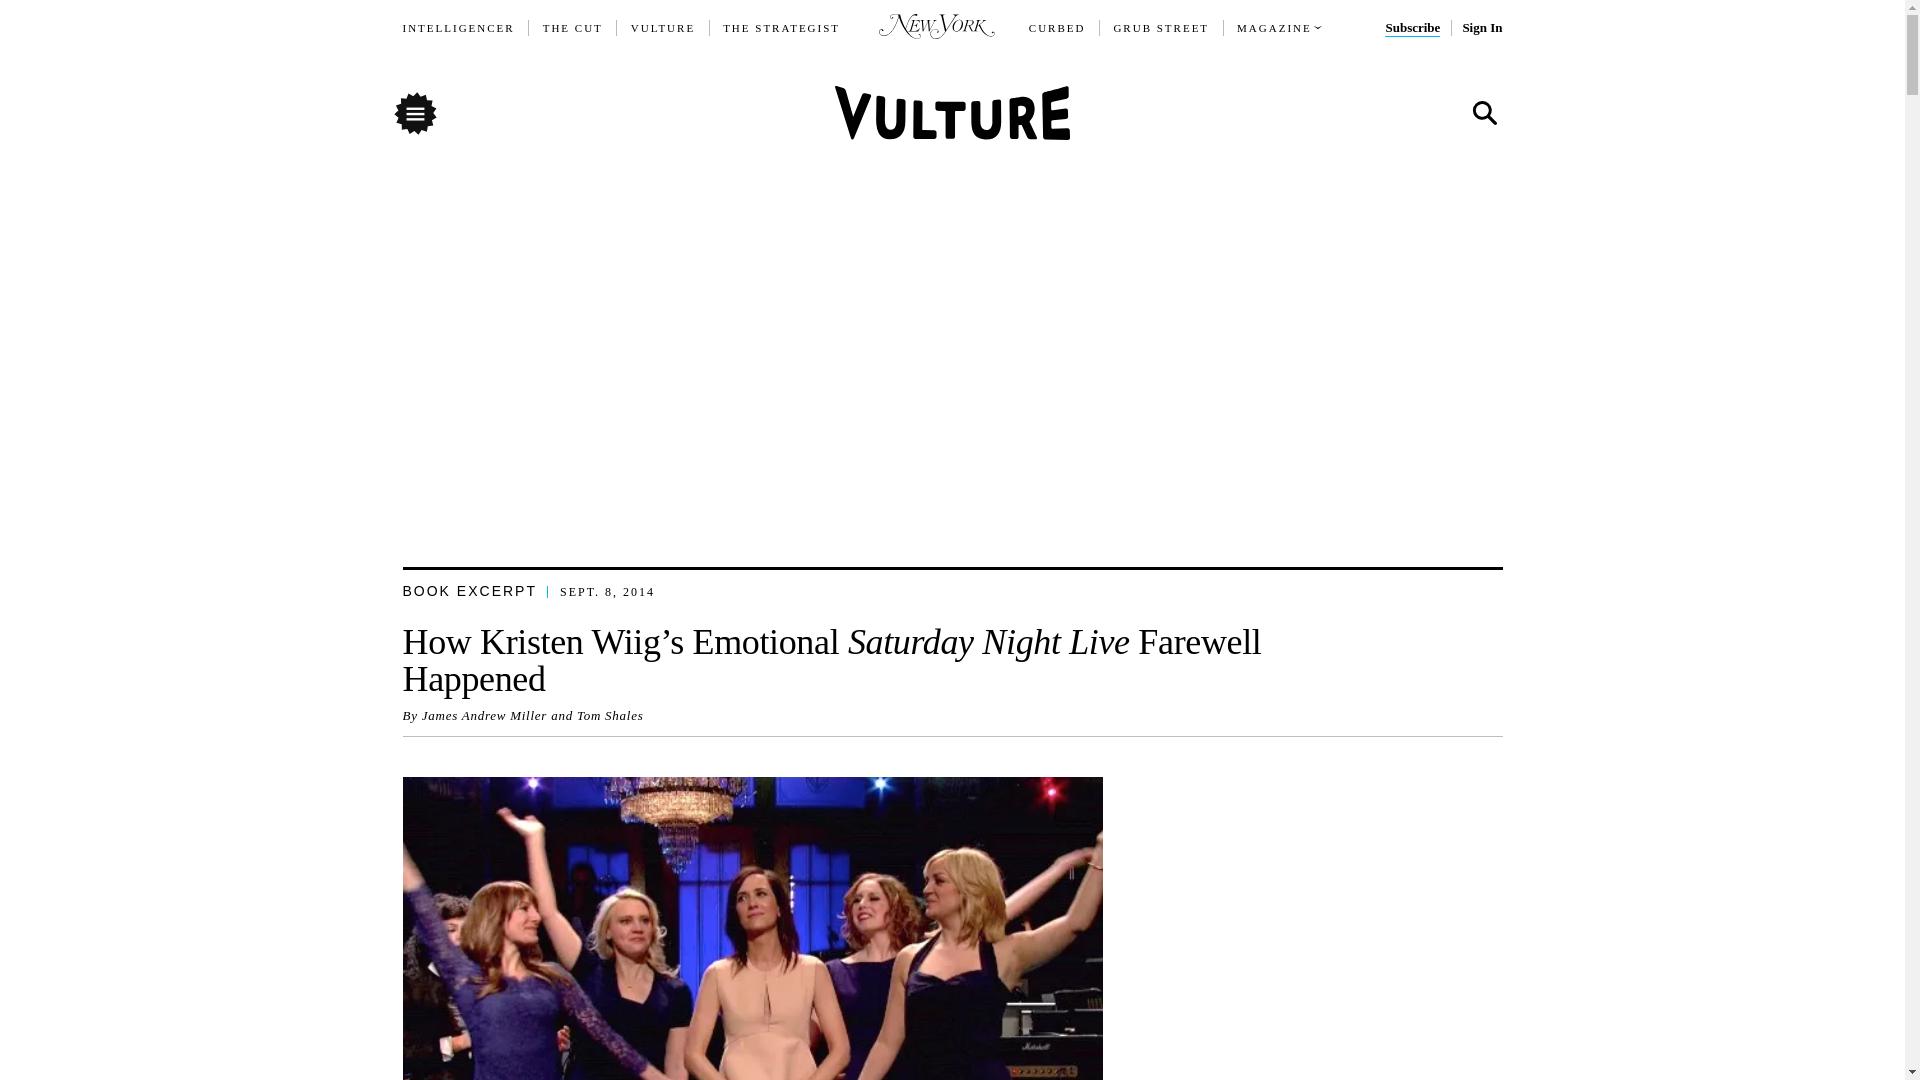 This screenshot has height=1080, width=1920. I want to click on CURBED, so click(1058, 28).